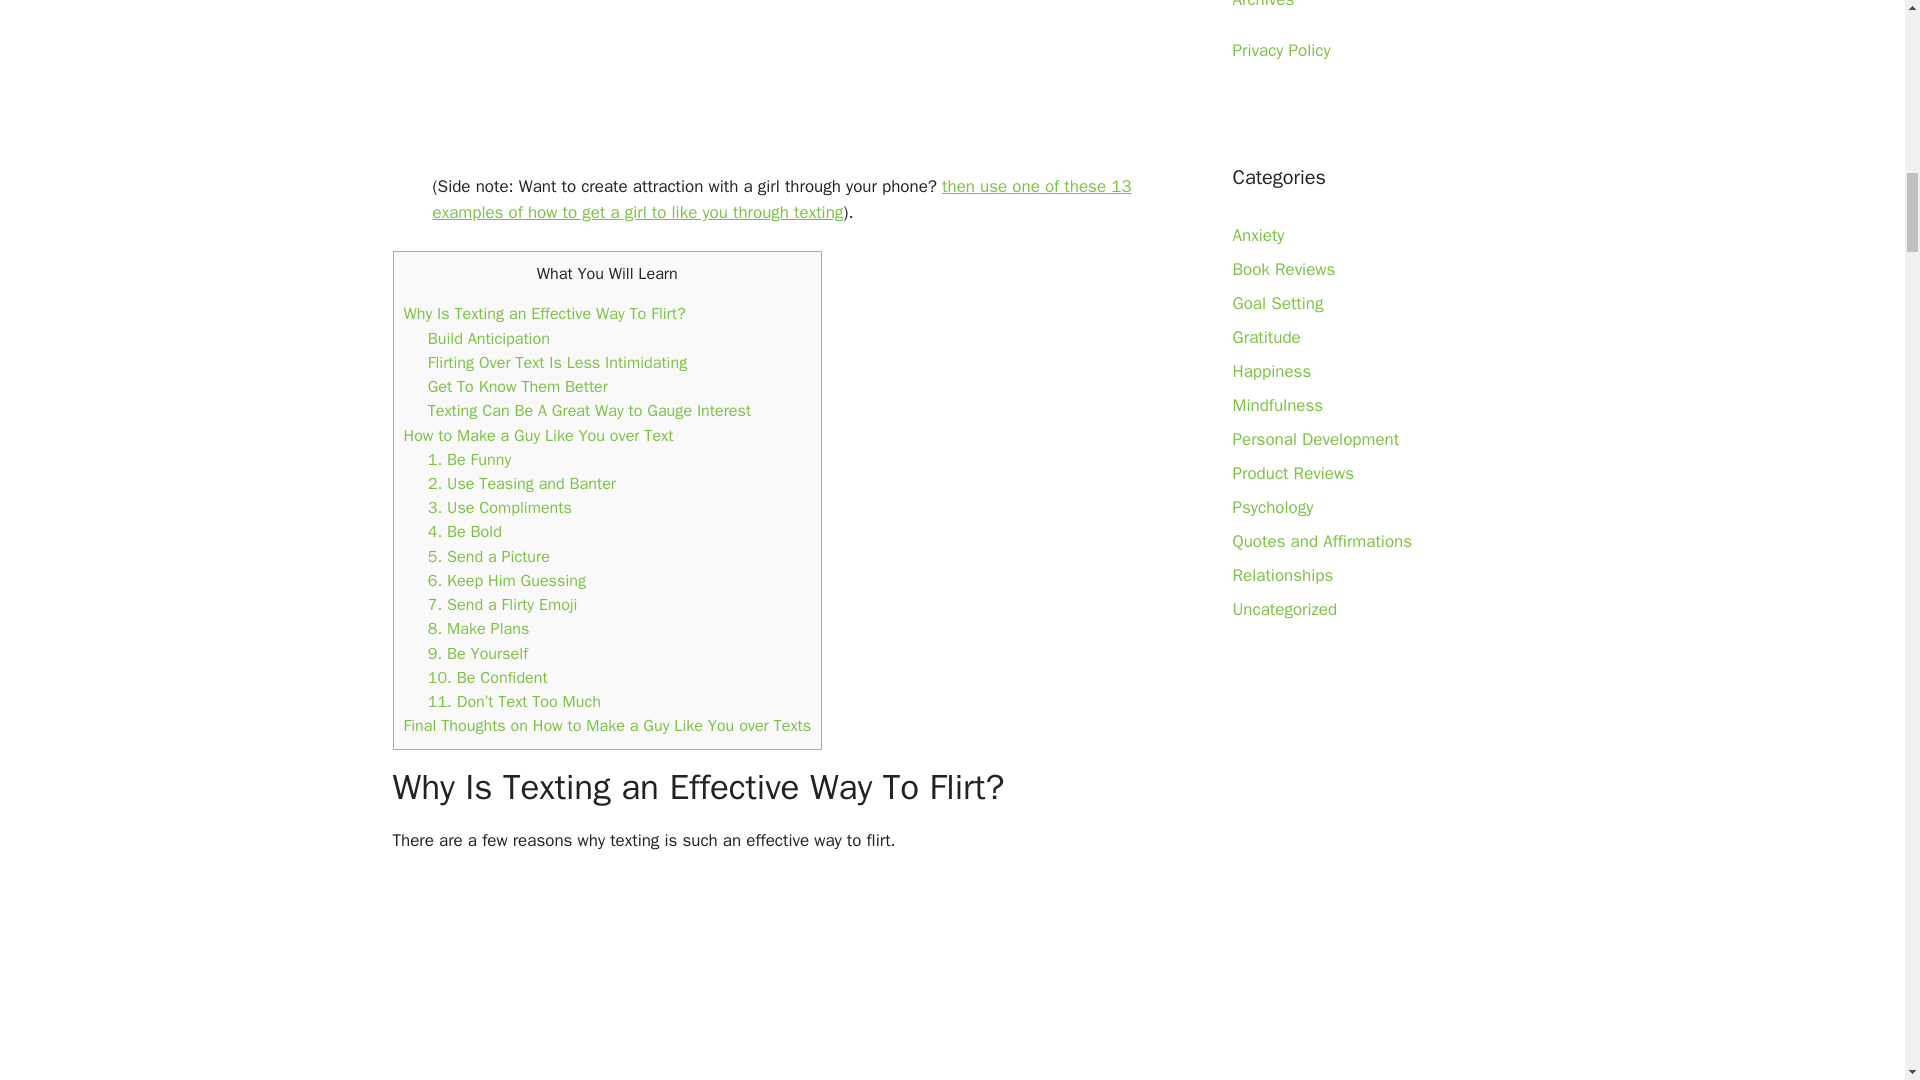 The height and width of the screenshot is (1080, 1920). What do you see at coordinates (488, 556) in the screenshot?
I see `5. Send a Picture` at bounding box center [488, 556].